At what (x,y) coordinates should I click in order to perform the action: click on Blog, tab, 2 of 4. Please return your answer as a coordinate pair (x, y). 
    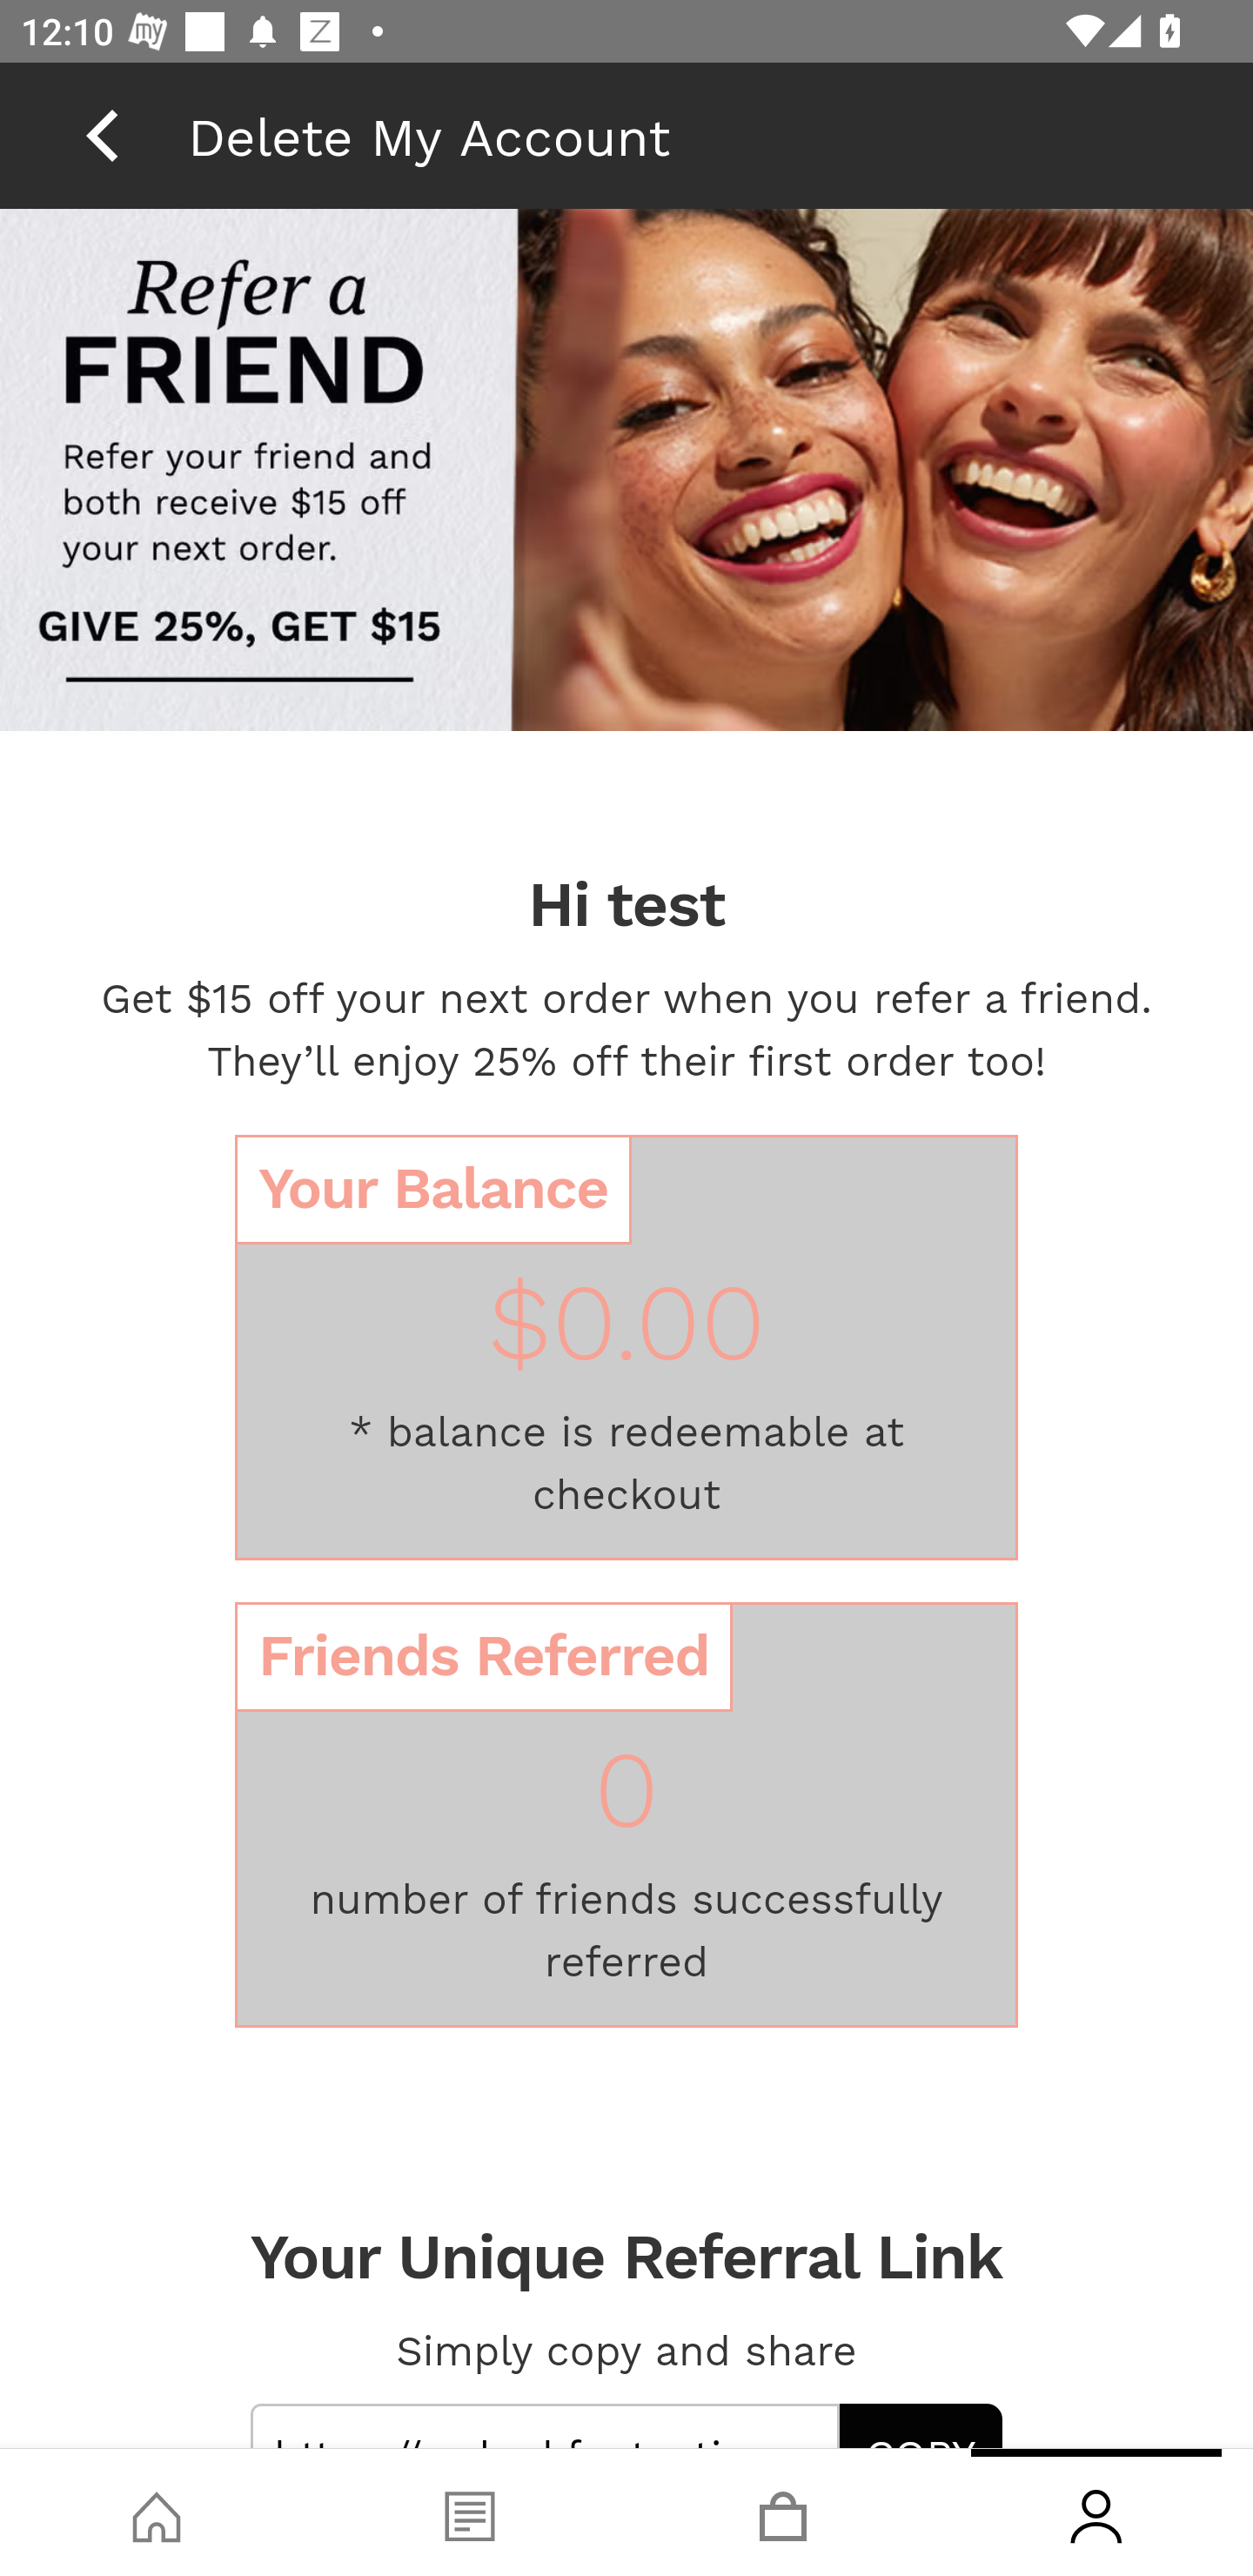
    Looking at the image, I should click on (470, 2512).